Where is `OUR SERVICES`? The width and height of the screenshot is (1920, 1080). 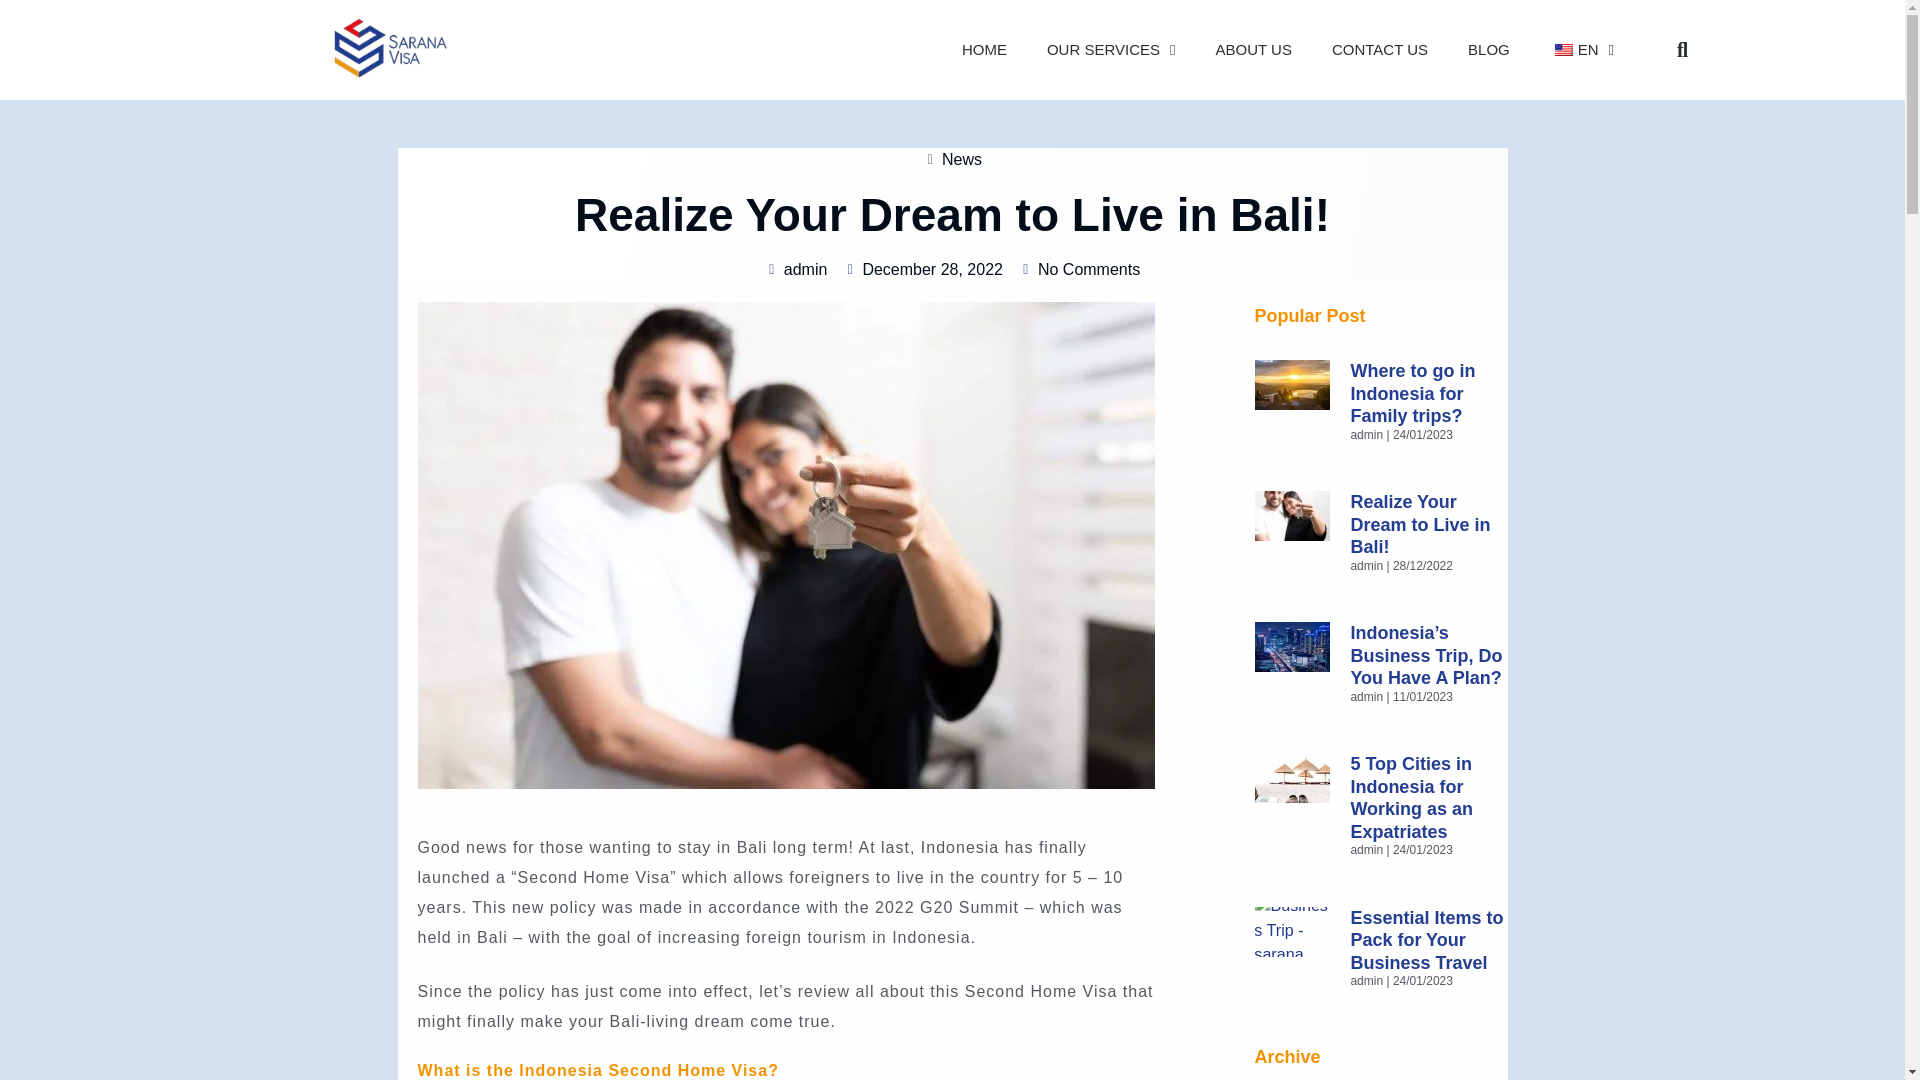
OUR SERVICES is located at coordinates (1112, 50).